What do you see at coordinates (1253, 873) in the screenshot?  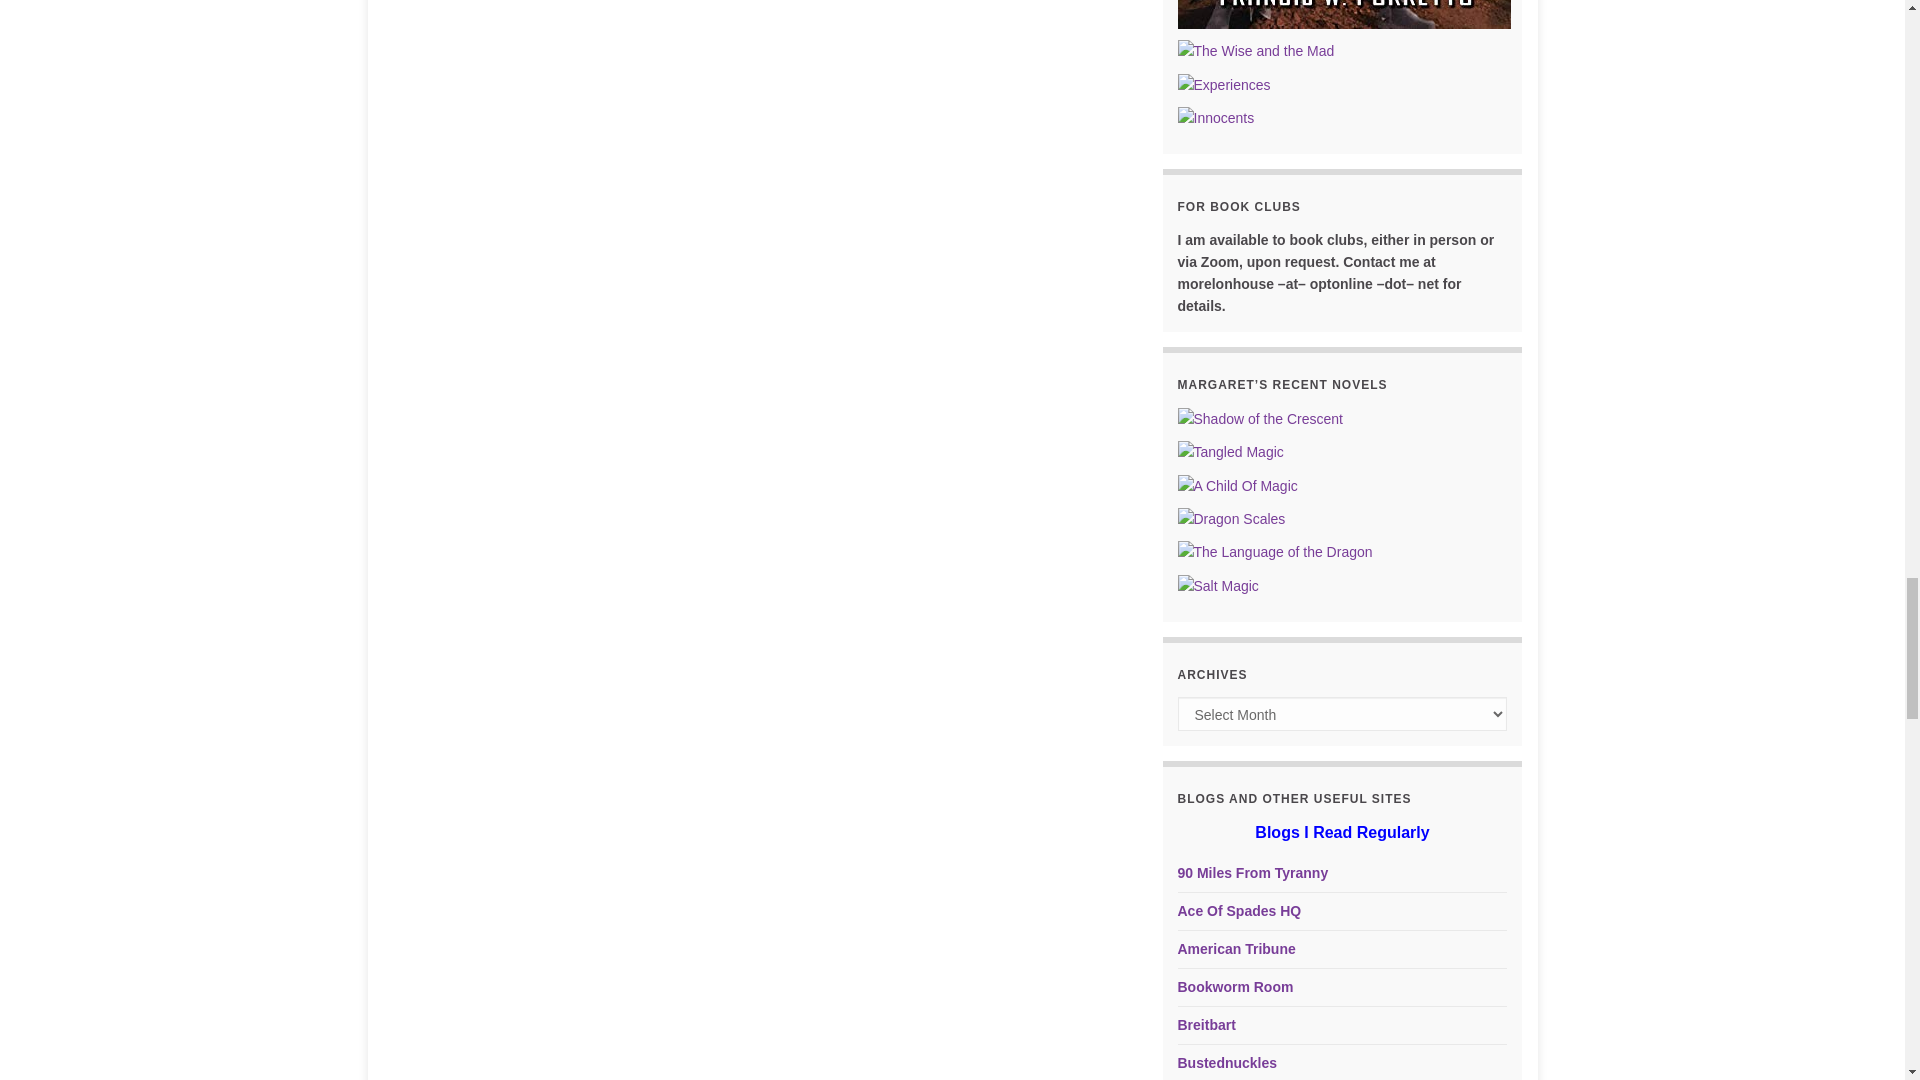 I see `90 Miles From Tyranny` at bounding box center [1253, 873].